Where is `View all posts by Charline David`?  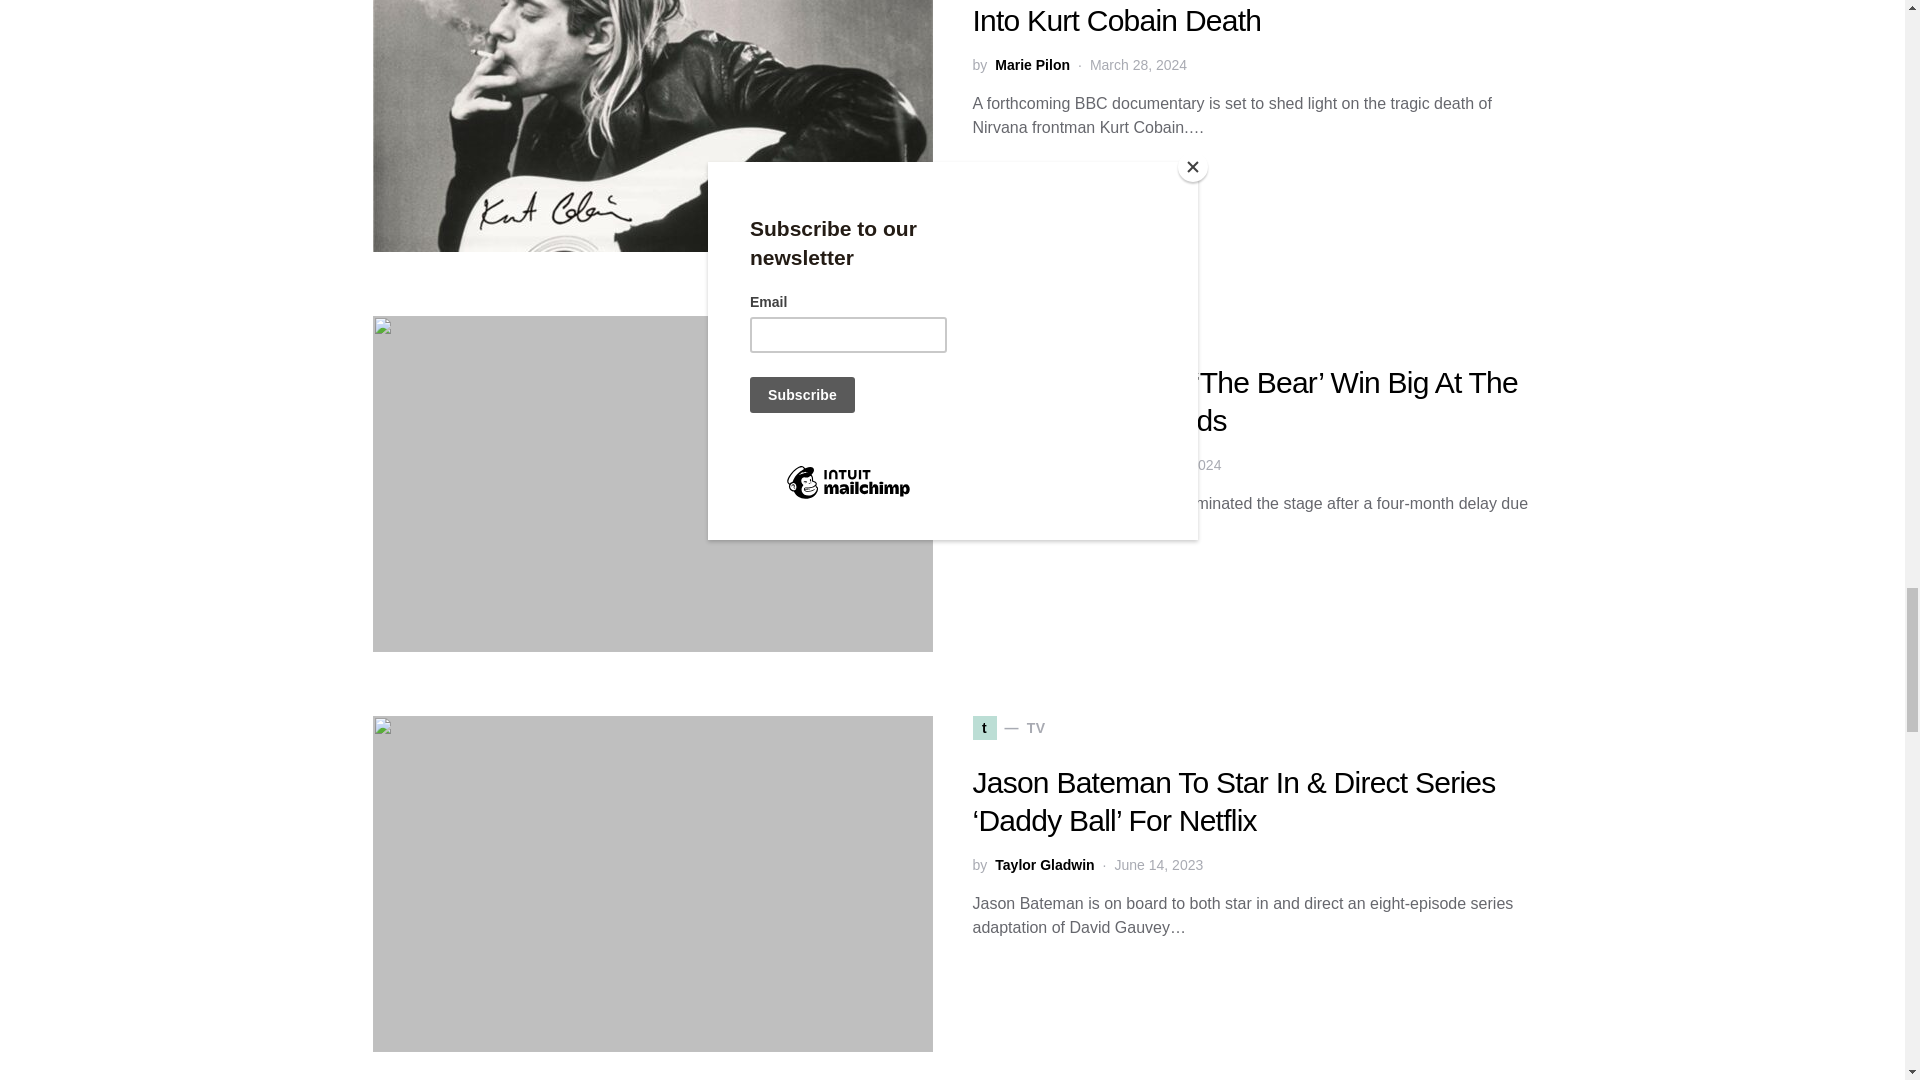
View all posts by Charline David is located at coordinates (1043, 465).